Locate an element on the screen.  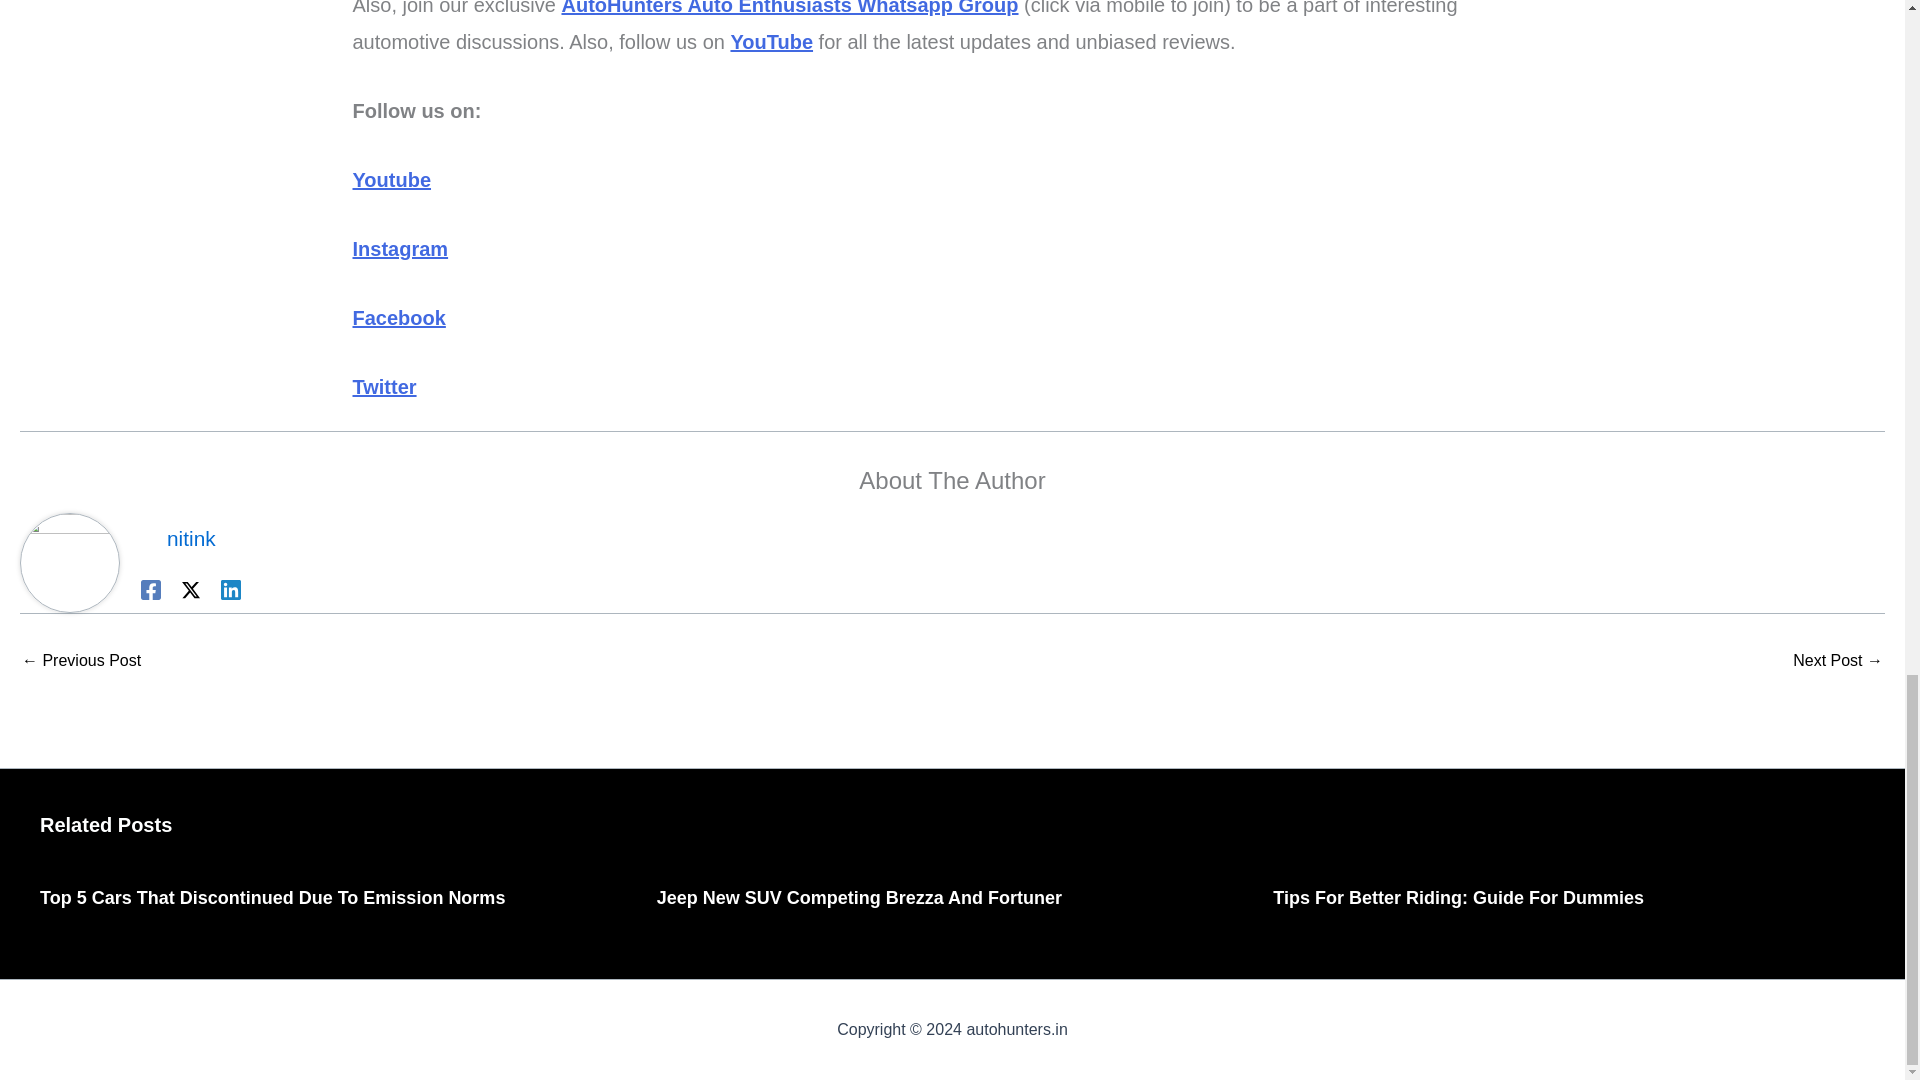
Instagram is located at coordinates (399, 248).